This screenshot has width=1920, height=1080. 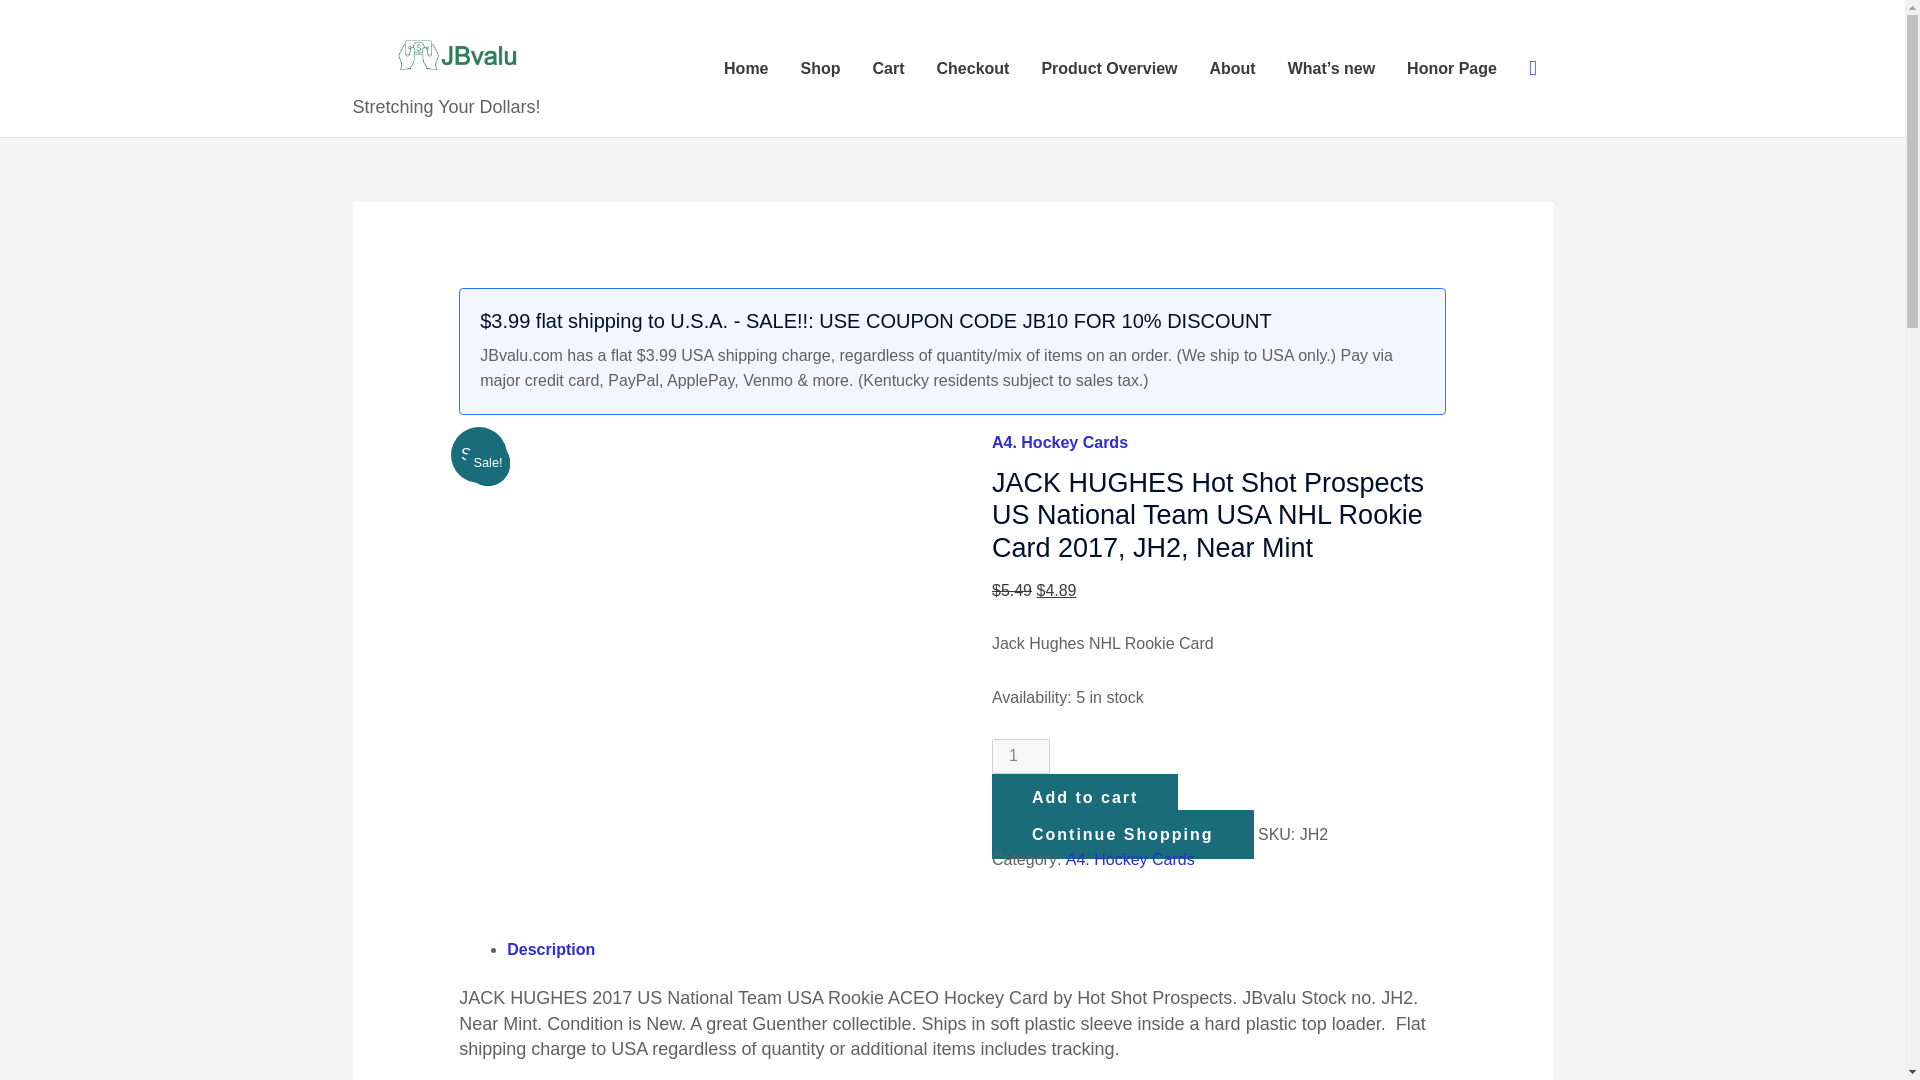 What do you see at coordinates (1060, 442) in the screenshot?
I see `A4. Hockey Cards` at bounding box center [1060, 442].